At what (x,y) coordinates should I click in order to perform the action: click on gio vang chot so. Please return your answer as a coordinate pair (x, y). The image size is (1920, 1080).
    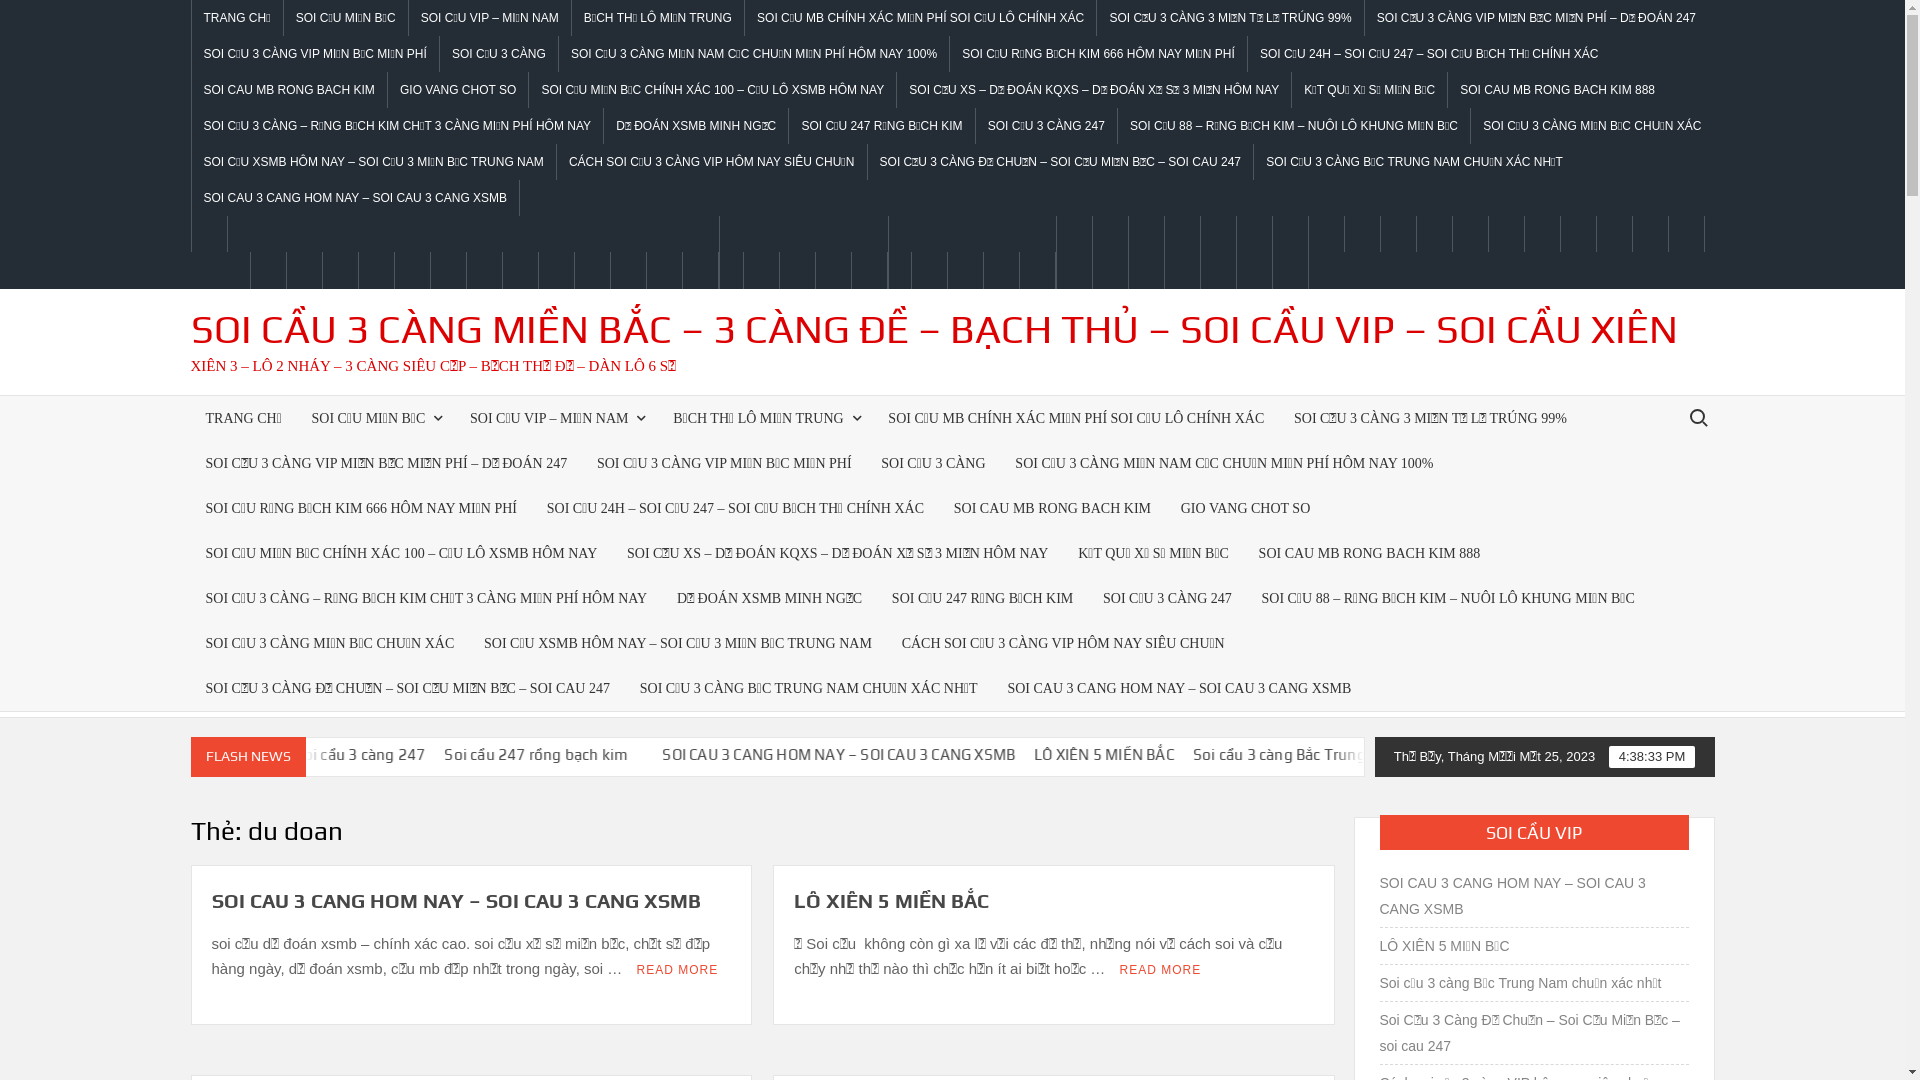
    Looking at the image, I should click on (1398, 234).